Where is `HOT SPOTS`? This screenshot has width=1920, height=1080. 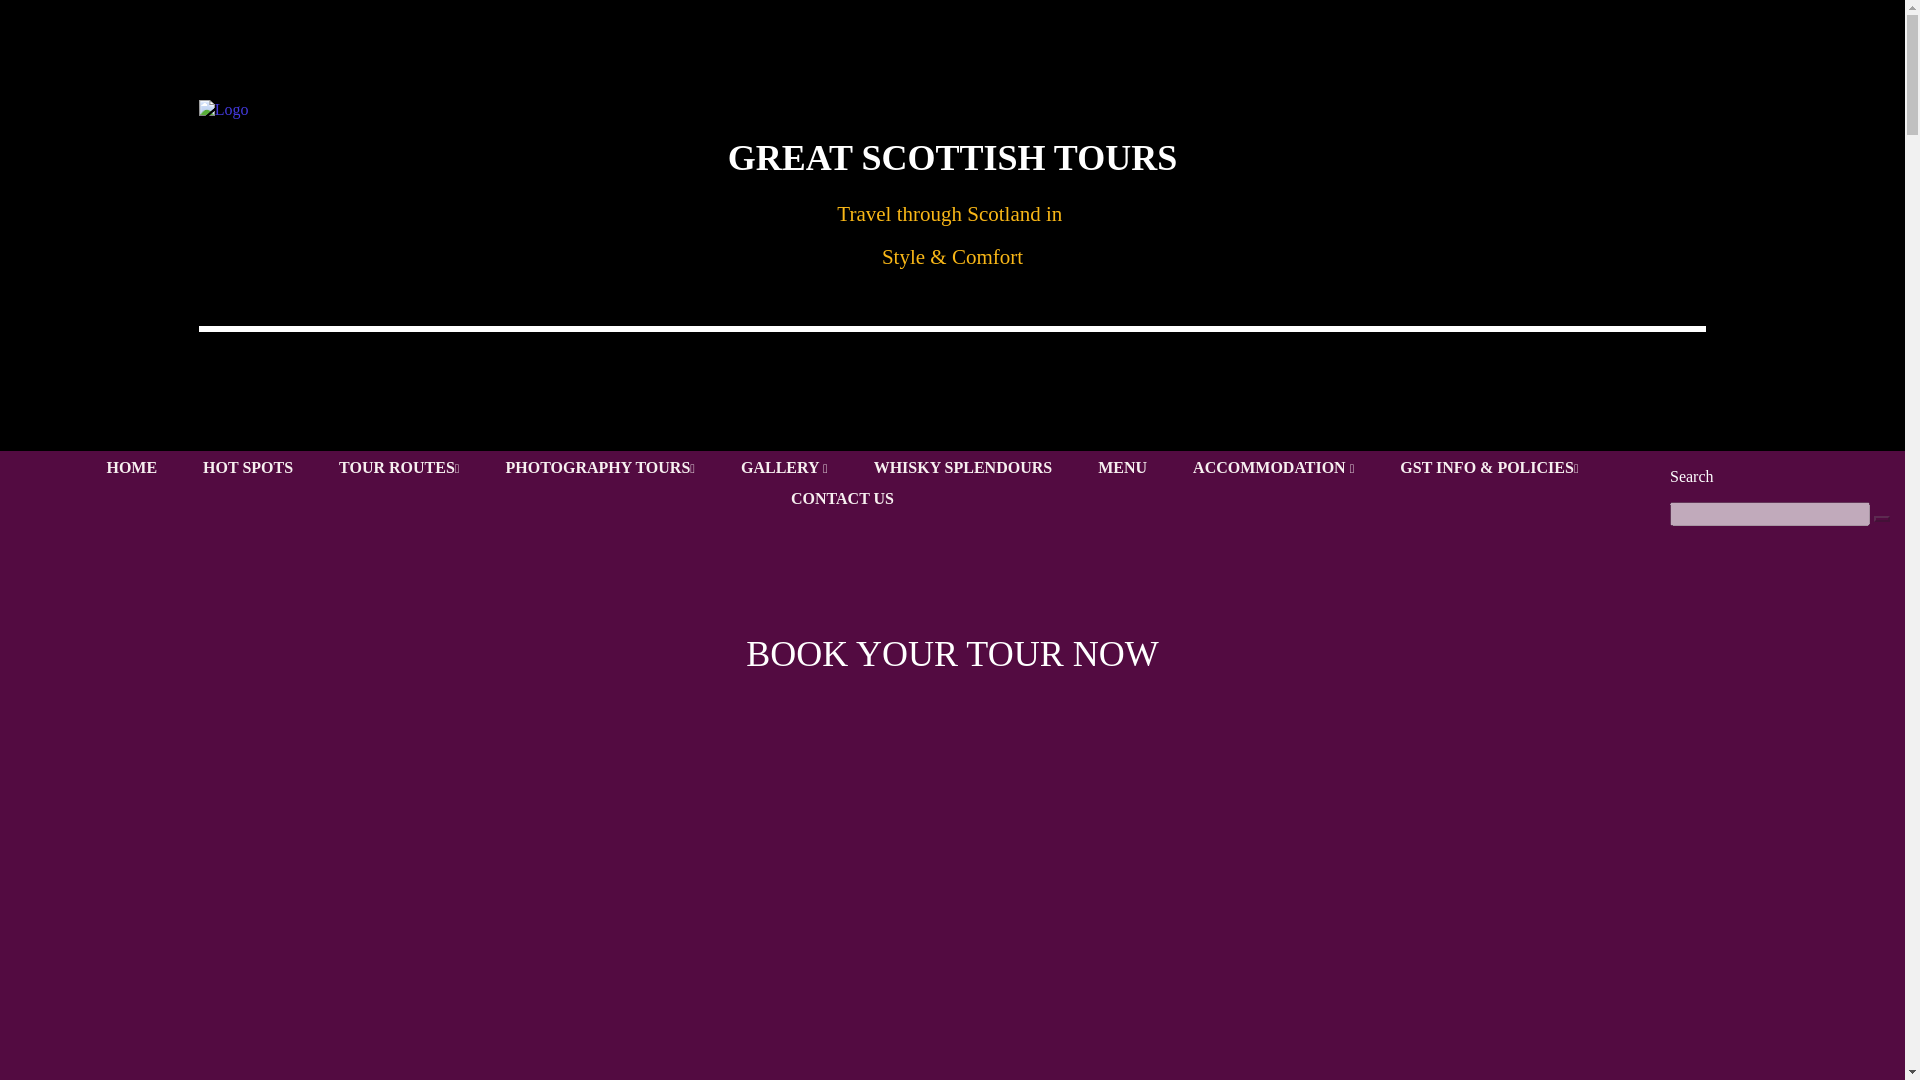 HOT SPOTS is located at coordinates (248, 470).